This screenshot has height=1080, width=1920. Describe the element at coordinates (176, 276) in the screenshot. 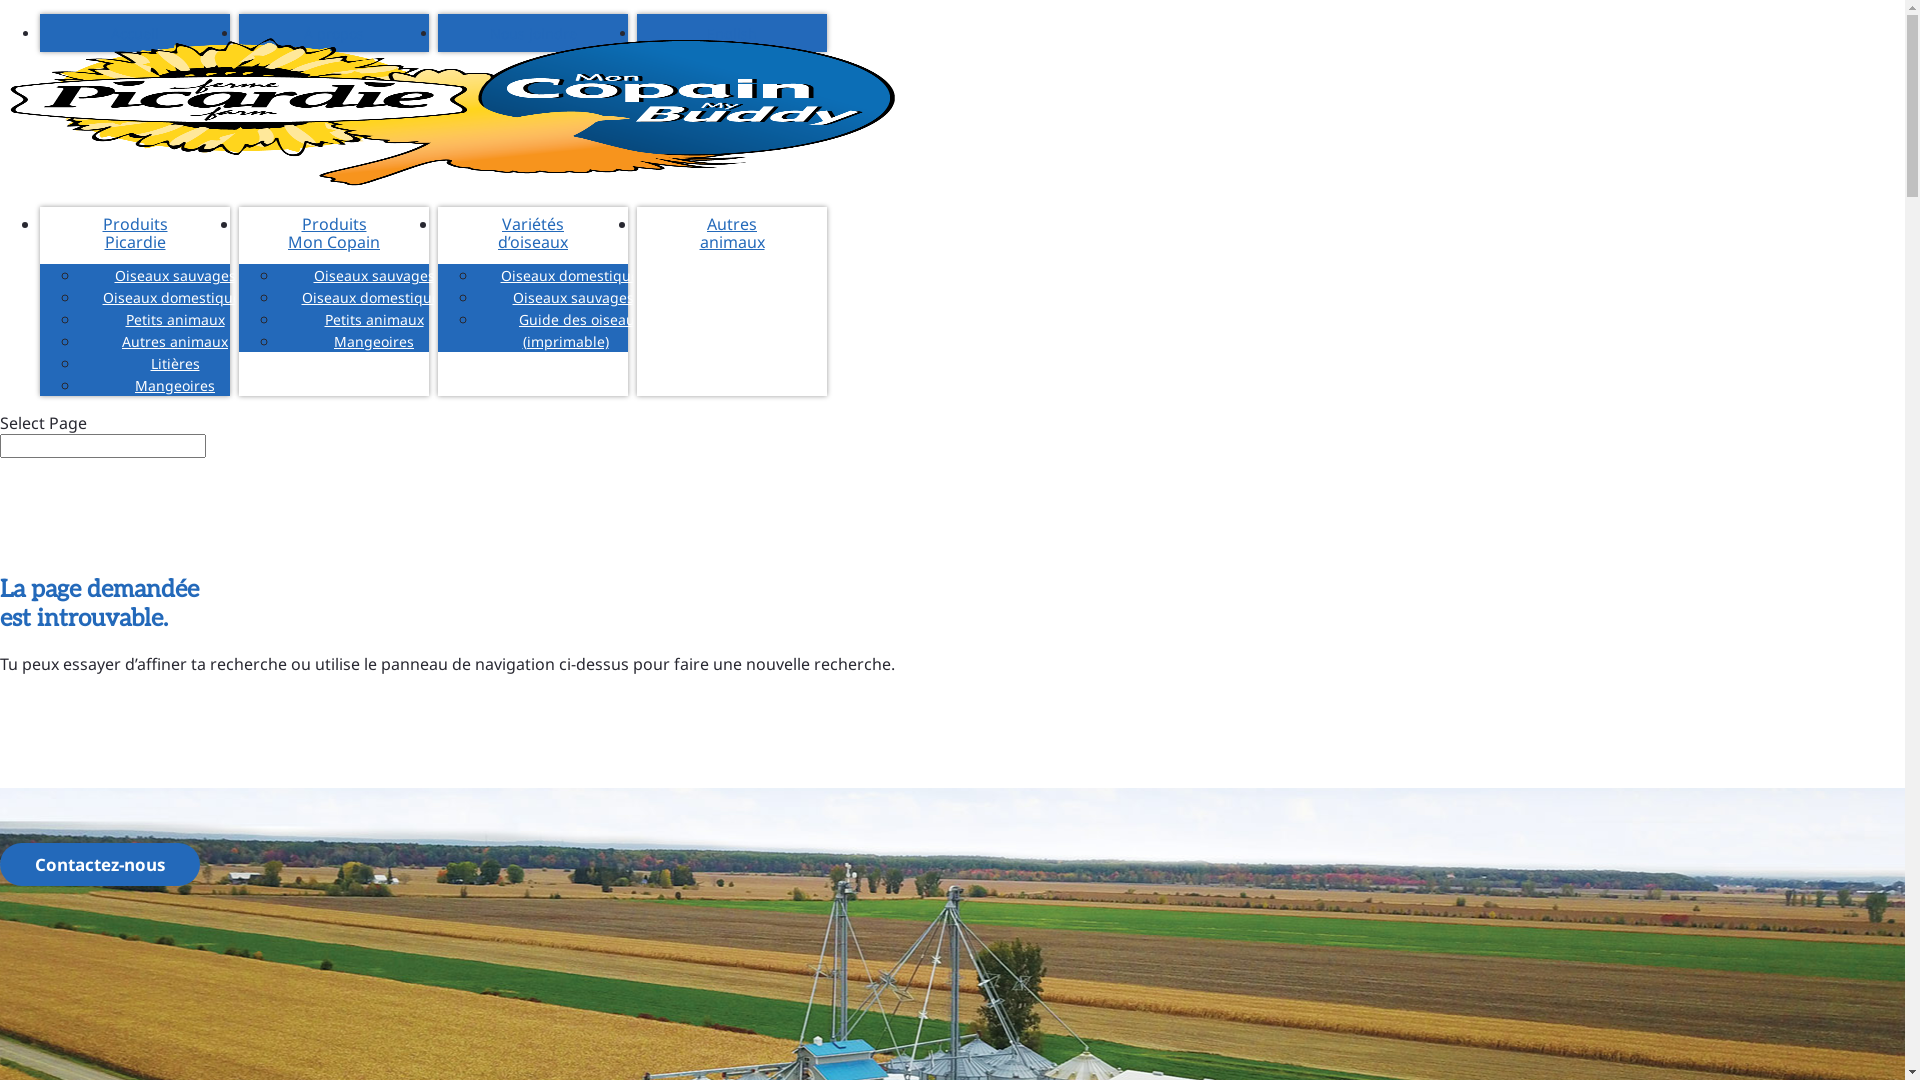

I see `Oiseaux sauvages` at that location.